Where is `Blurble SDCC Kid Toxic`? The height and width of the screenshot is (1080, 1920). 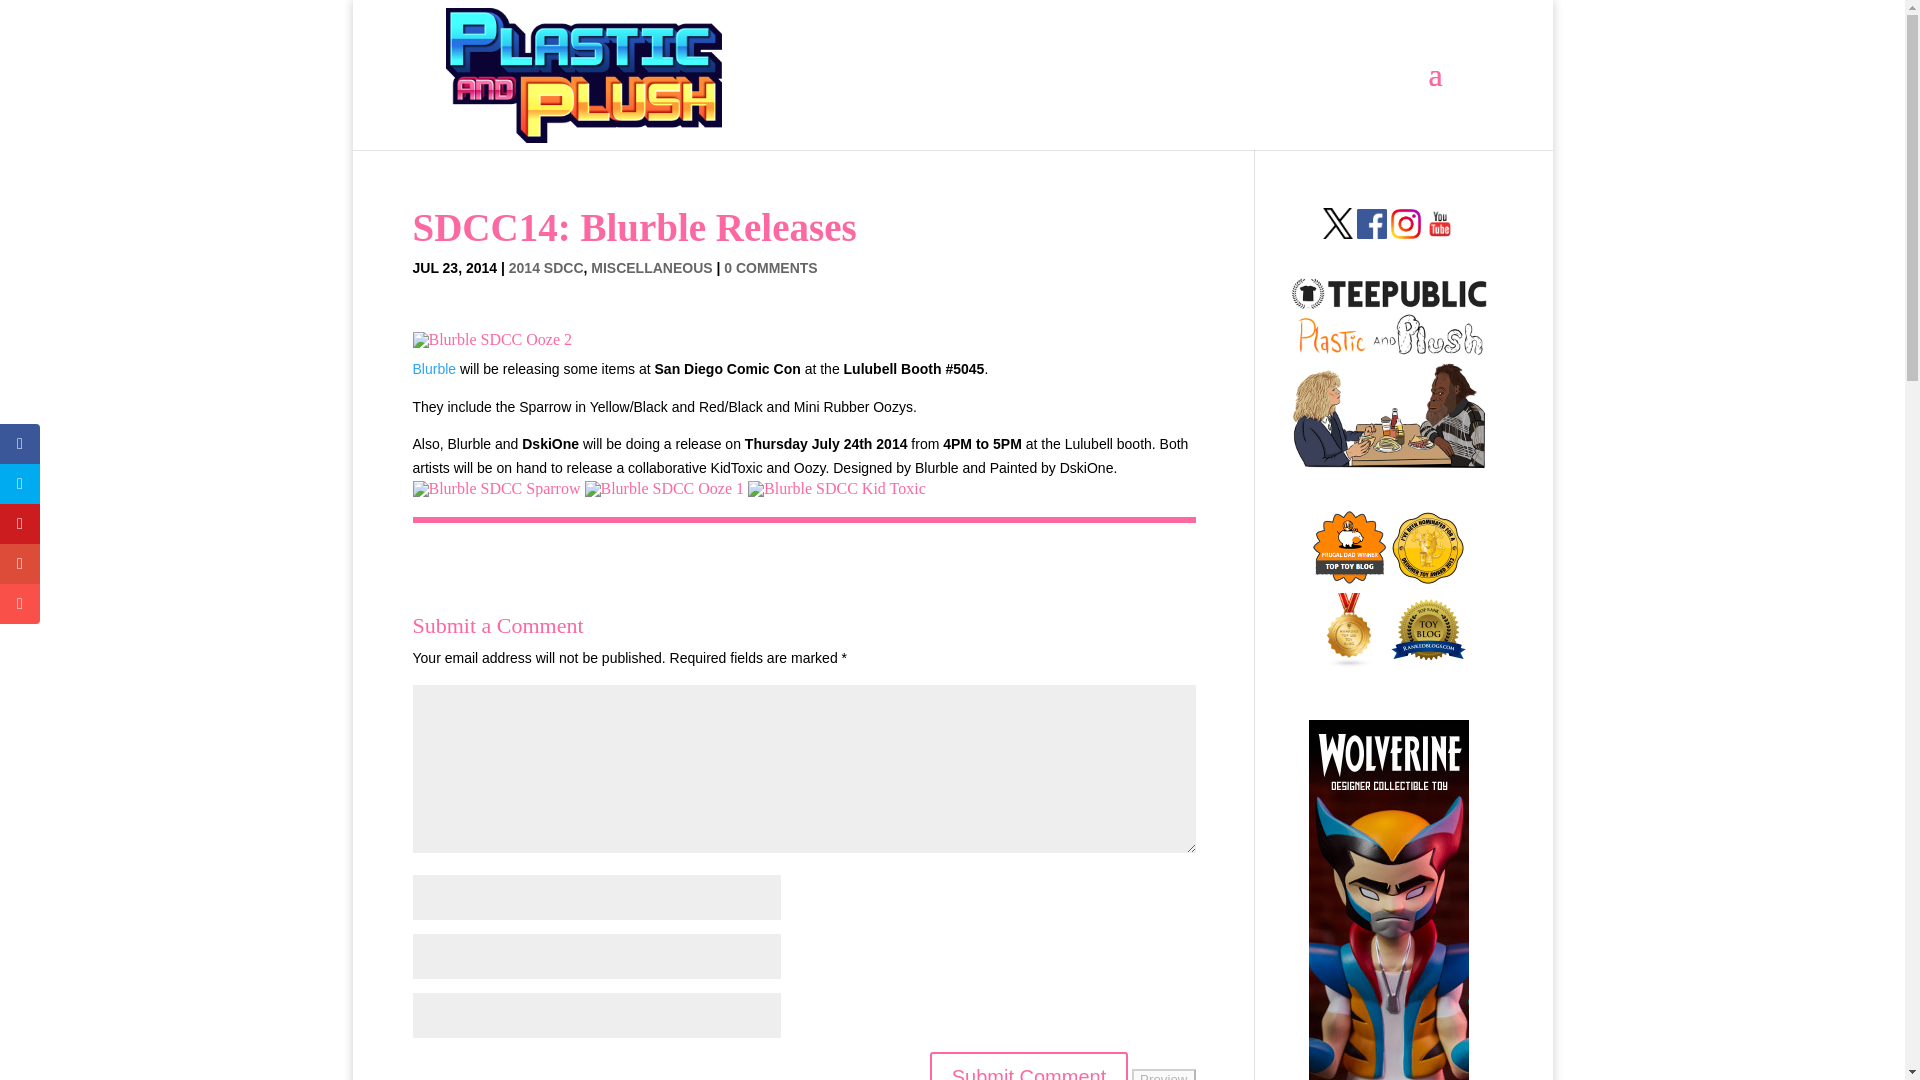
Blurble SDCC Kid Toxic is located at coordinates (836, 488).